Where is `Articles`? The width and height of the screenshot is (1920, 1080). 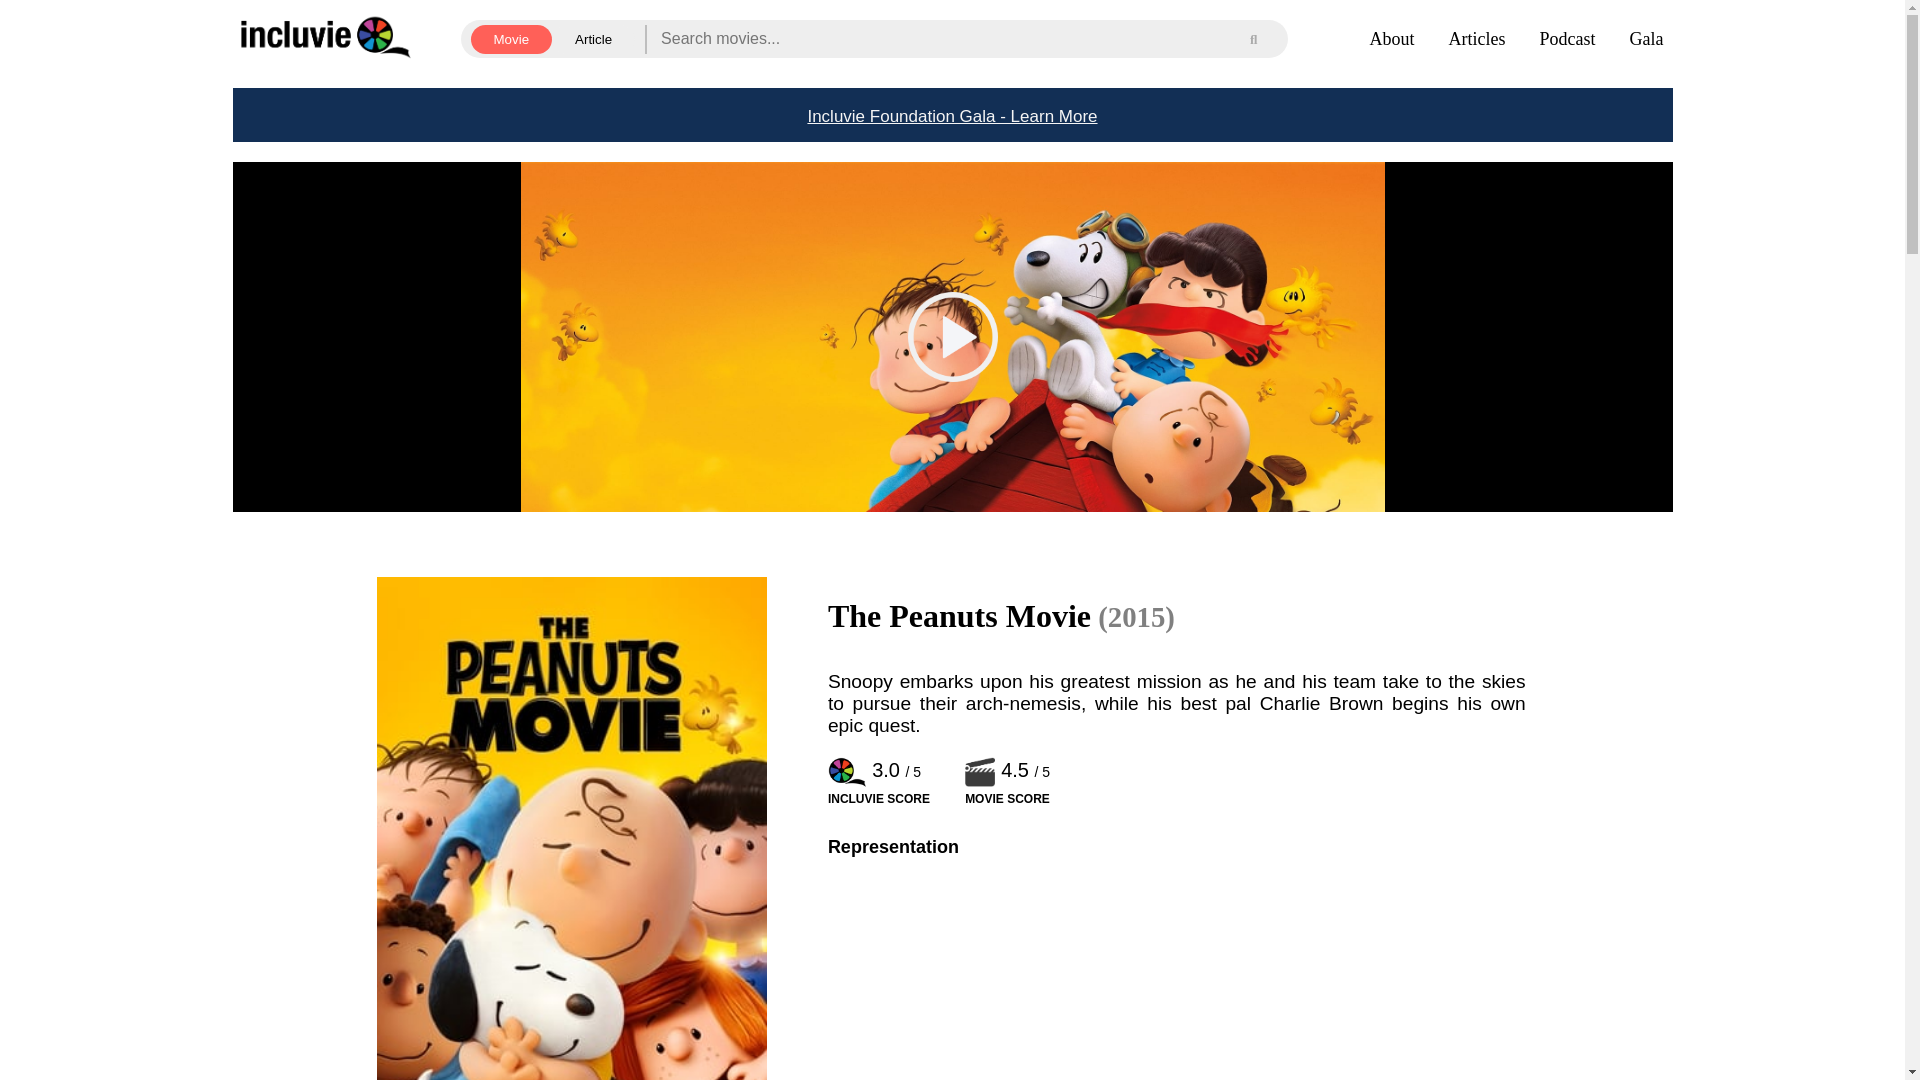 Articles is located at coordinates (1477, 38).